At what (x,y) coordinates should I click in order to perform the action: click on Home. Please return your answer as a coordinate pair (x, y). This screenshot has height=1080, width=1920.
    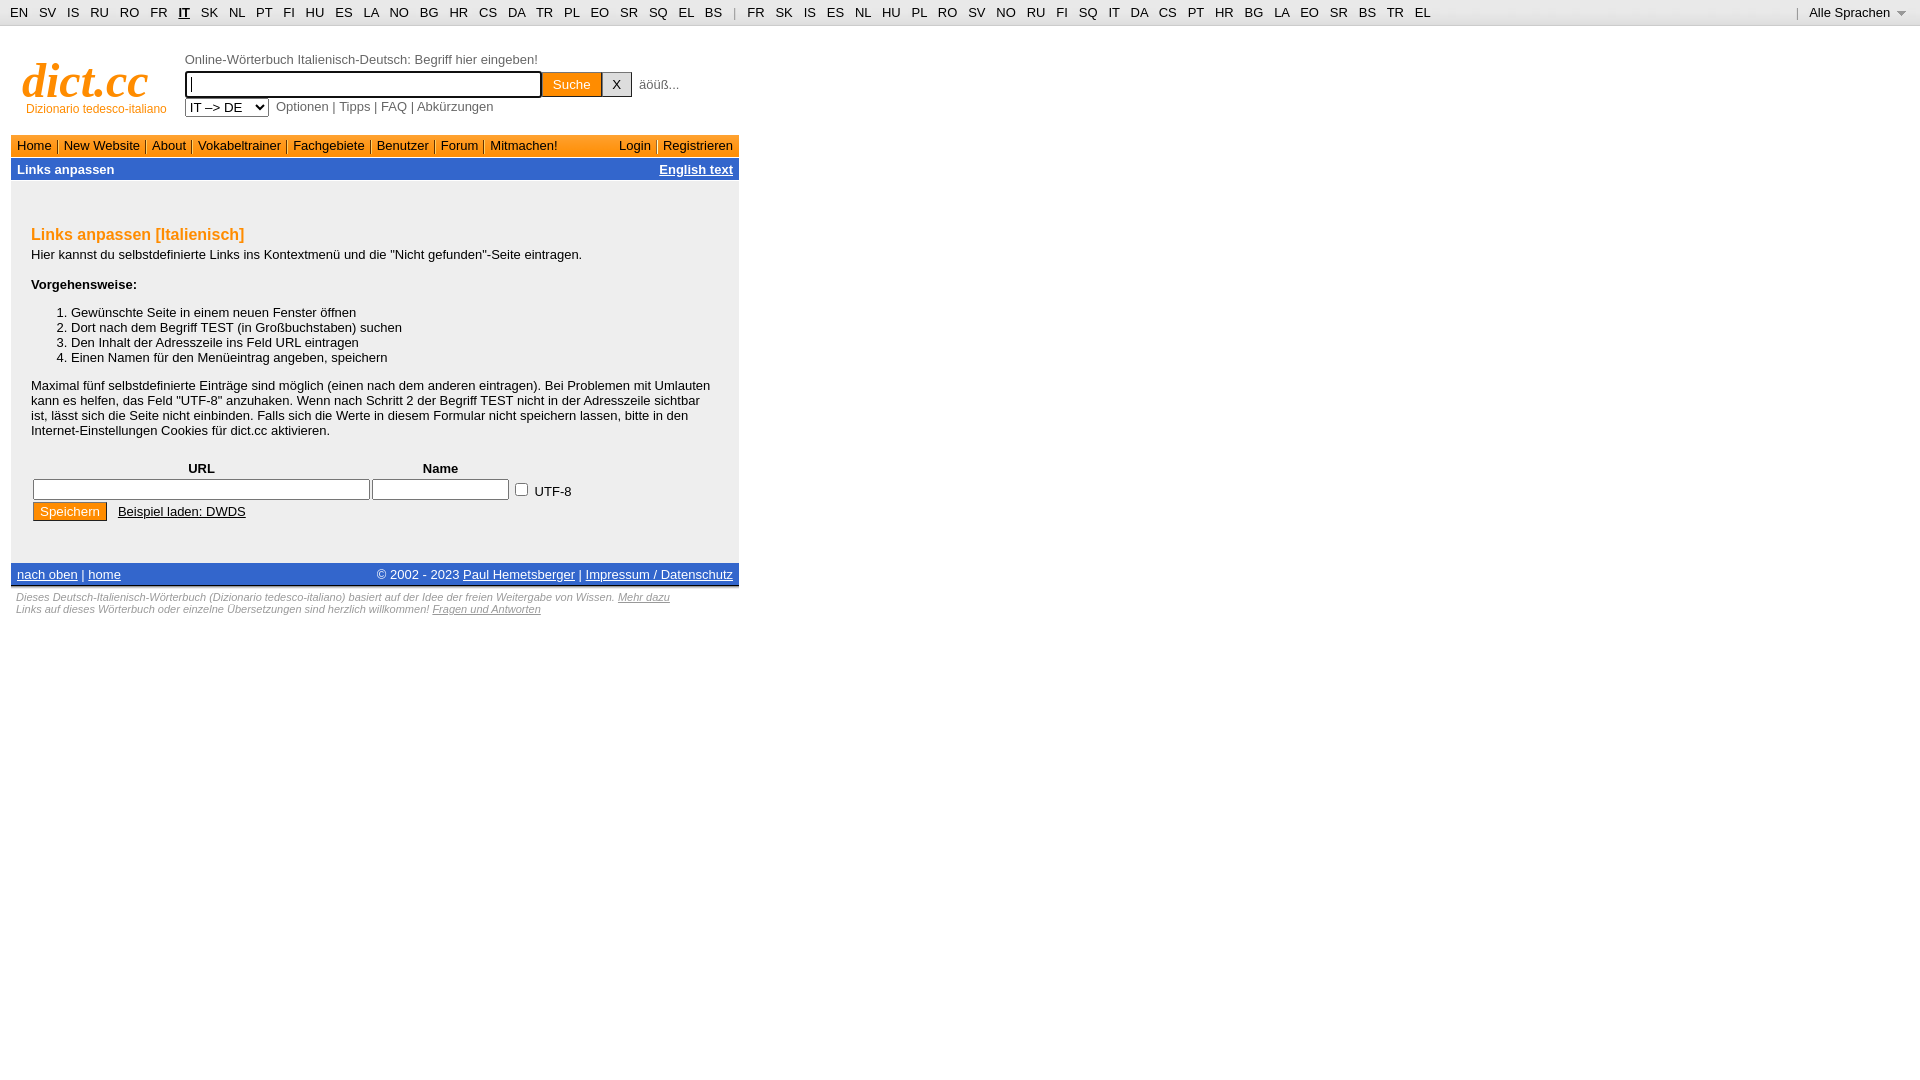
    Looking at the image, I should click on (34, 146).